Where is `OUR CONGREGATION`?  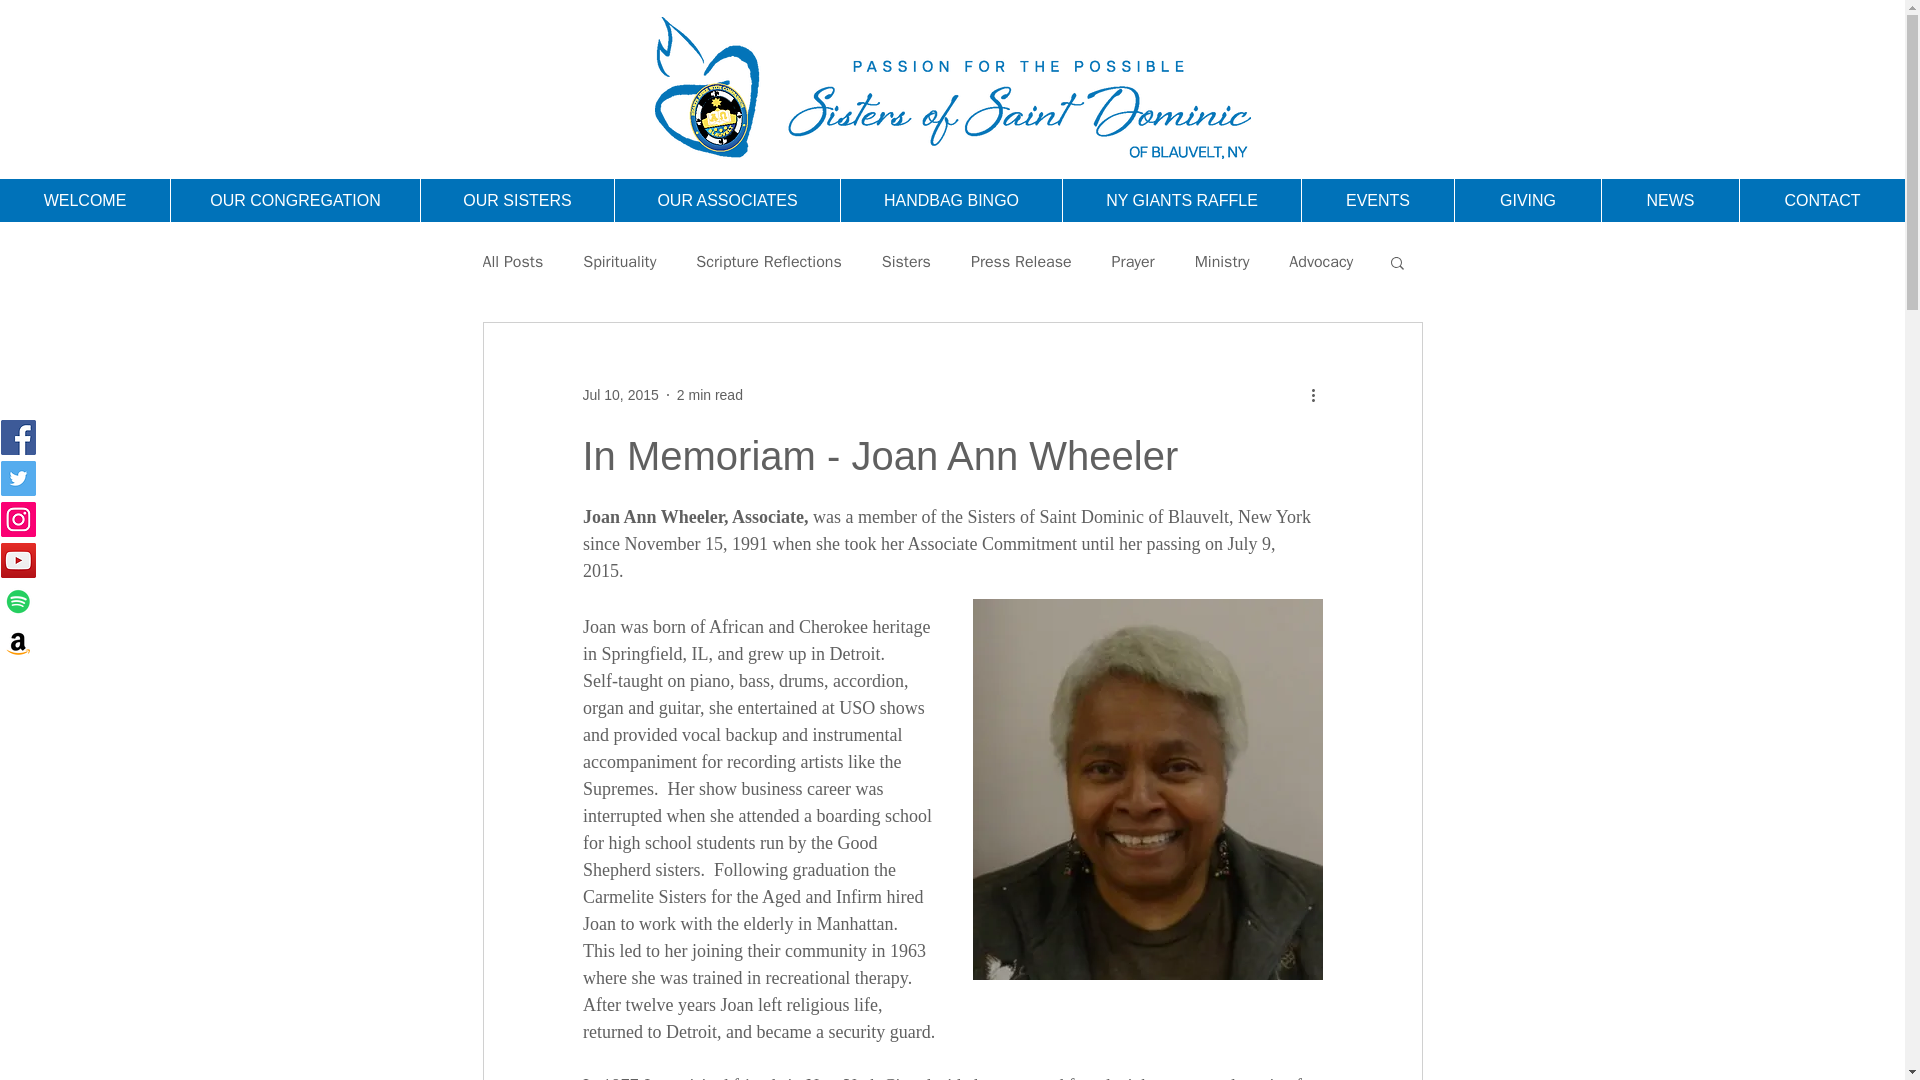 OUR CONGREGATION is located at coordinates (295, 200).